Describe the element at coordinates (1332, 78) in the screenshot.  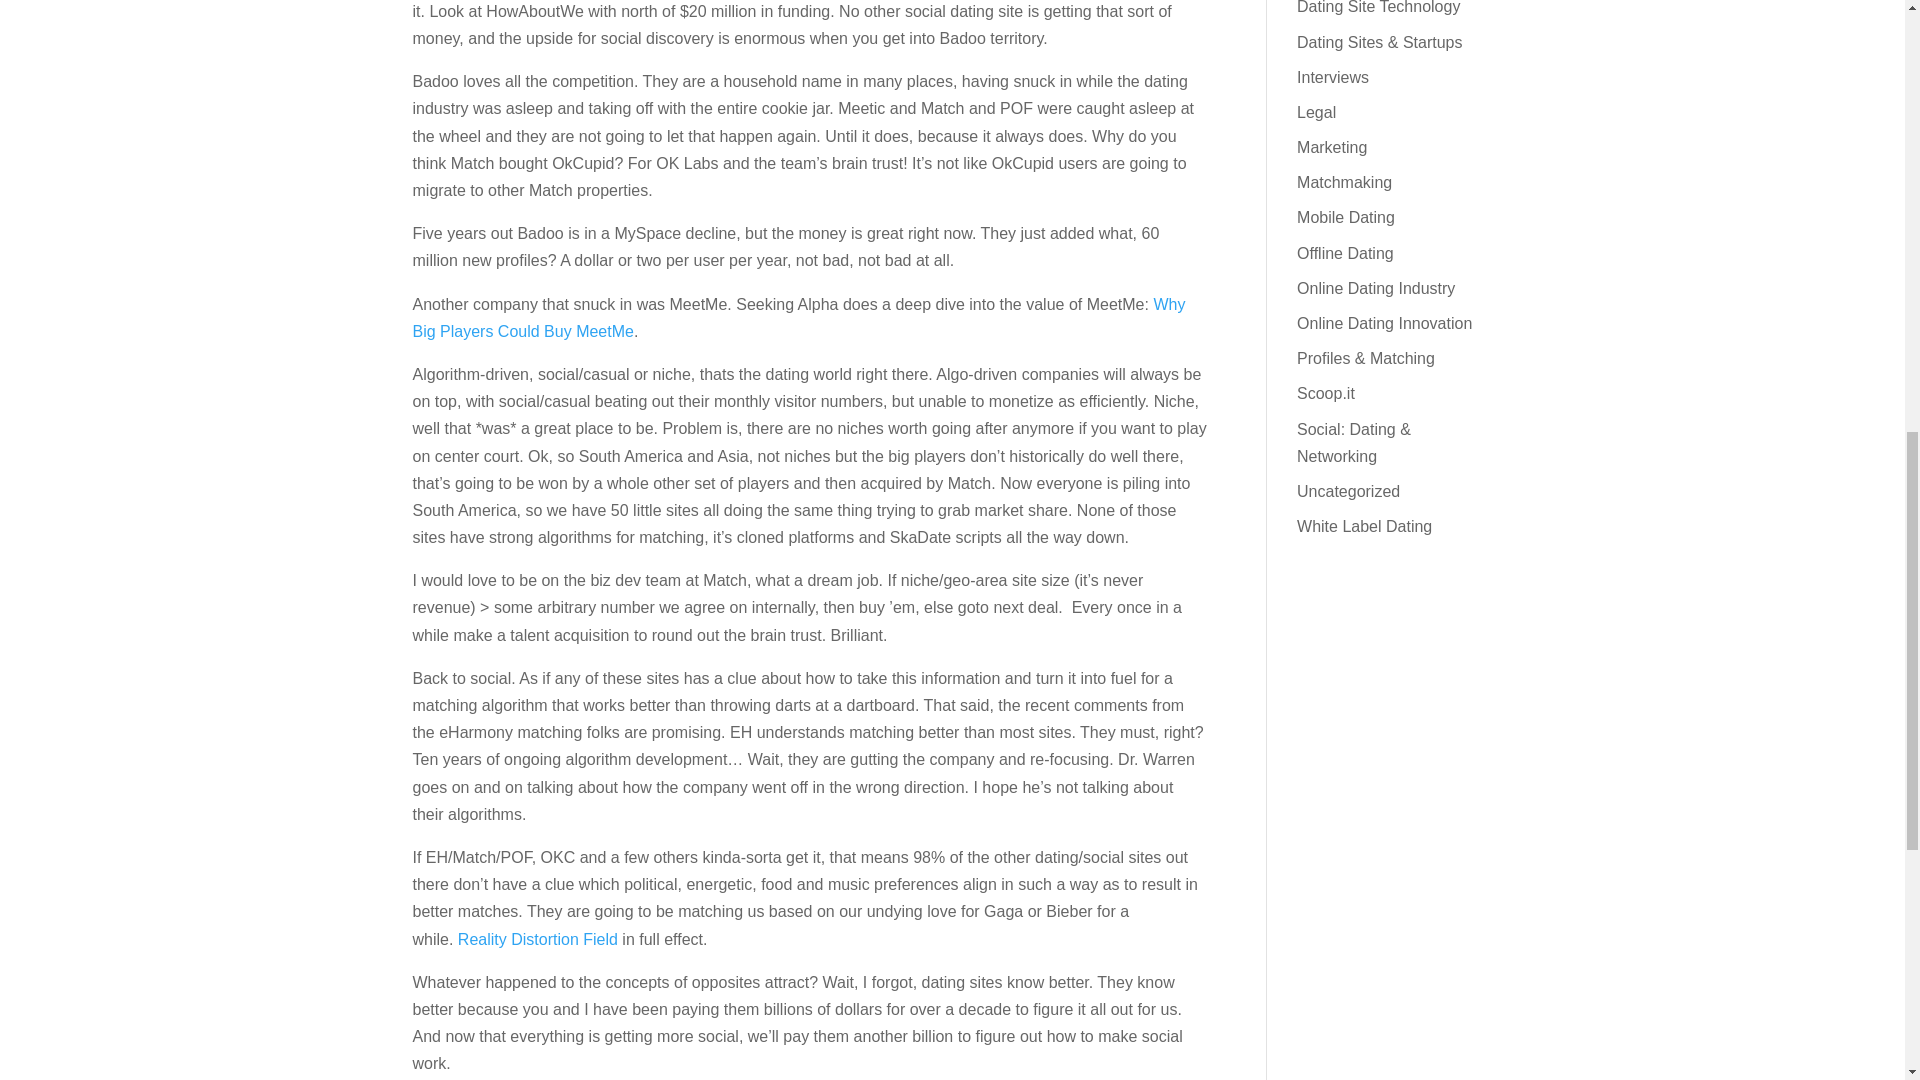
I see `Interviews` at that location.